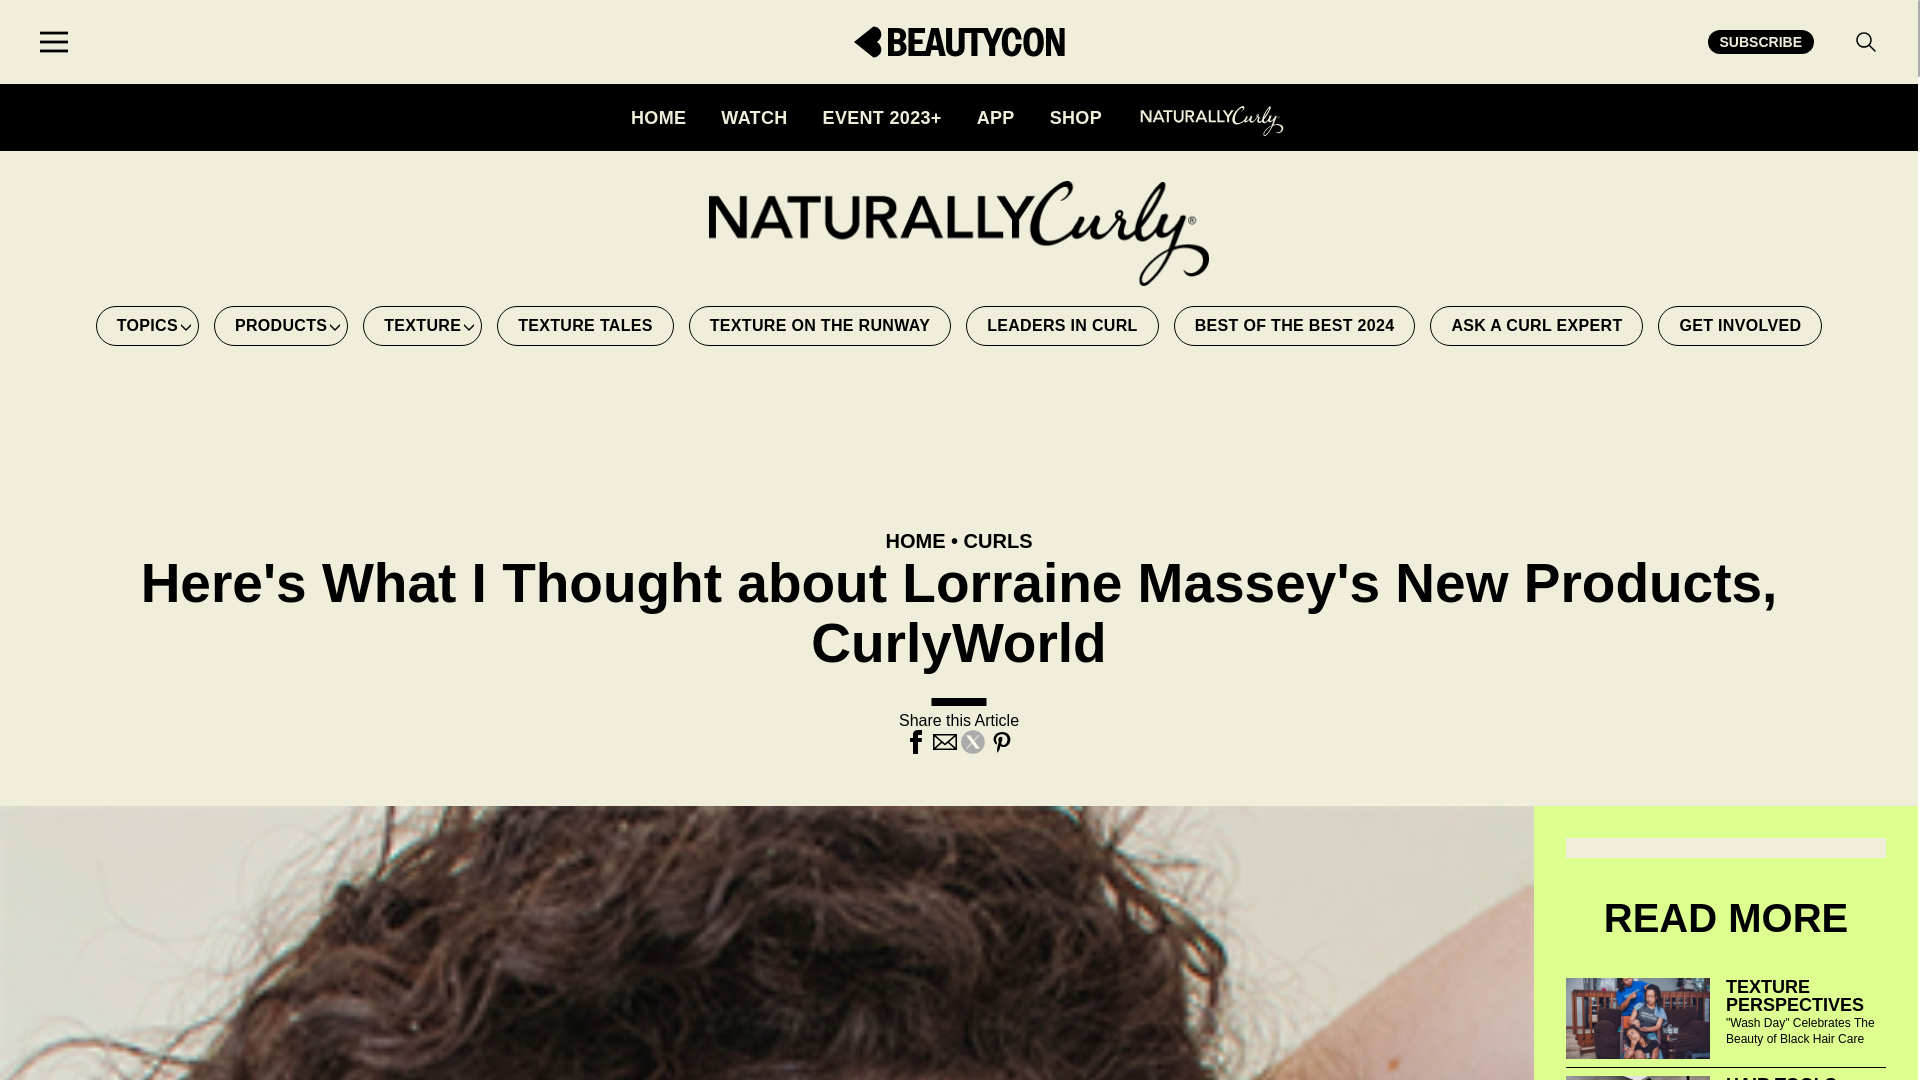 The width and height of the screenshot is (1920, 1080). Describe the element at coordinates (1761, 42) in the screenshot. I see `SUBSCRIBE` at that location.